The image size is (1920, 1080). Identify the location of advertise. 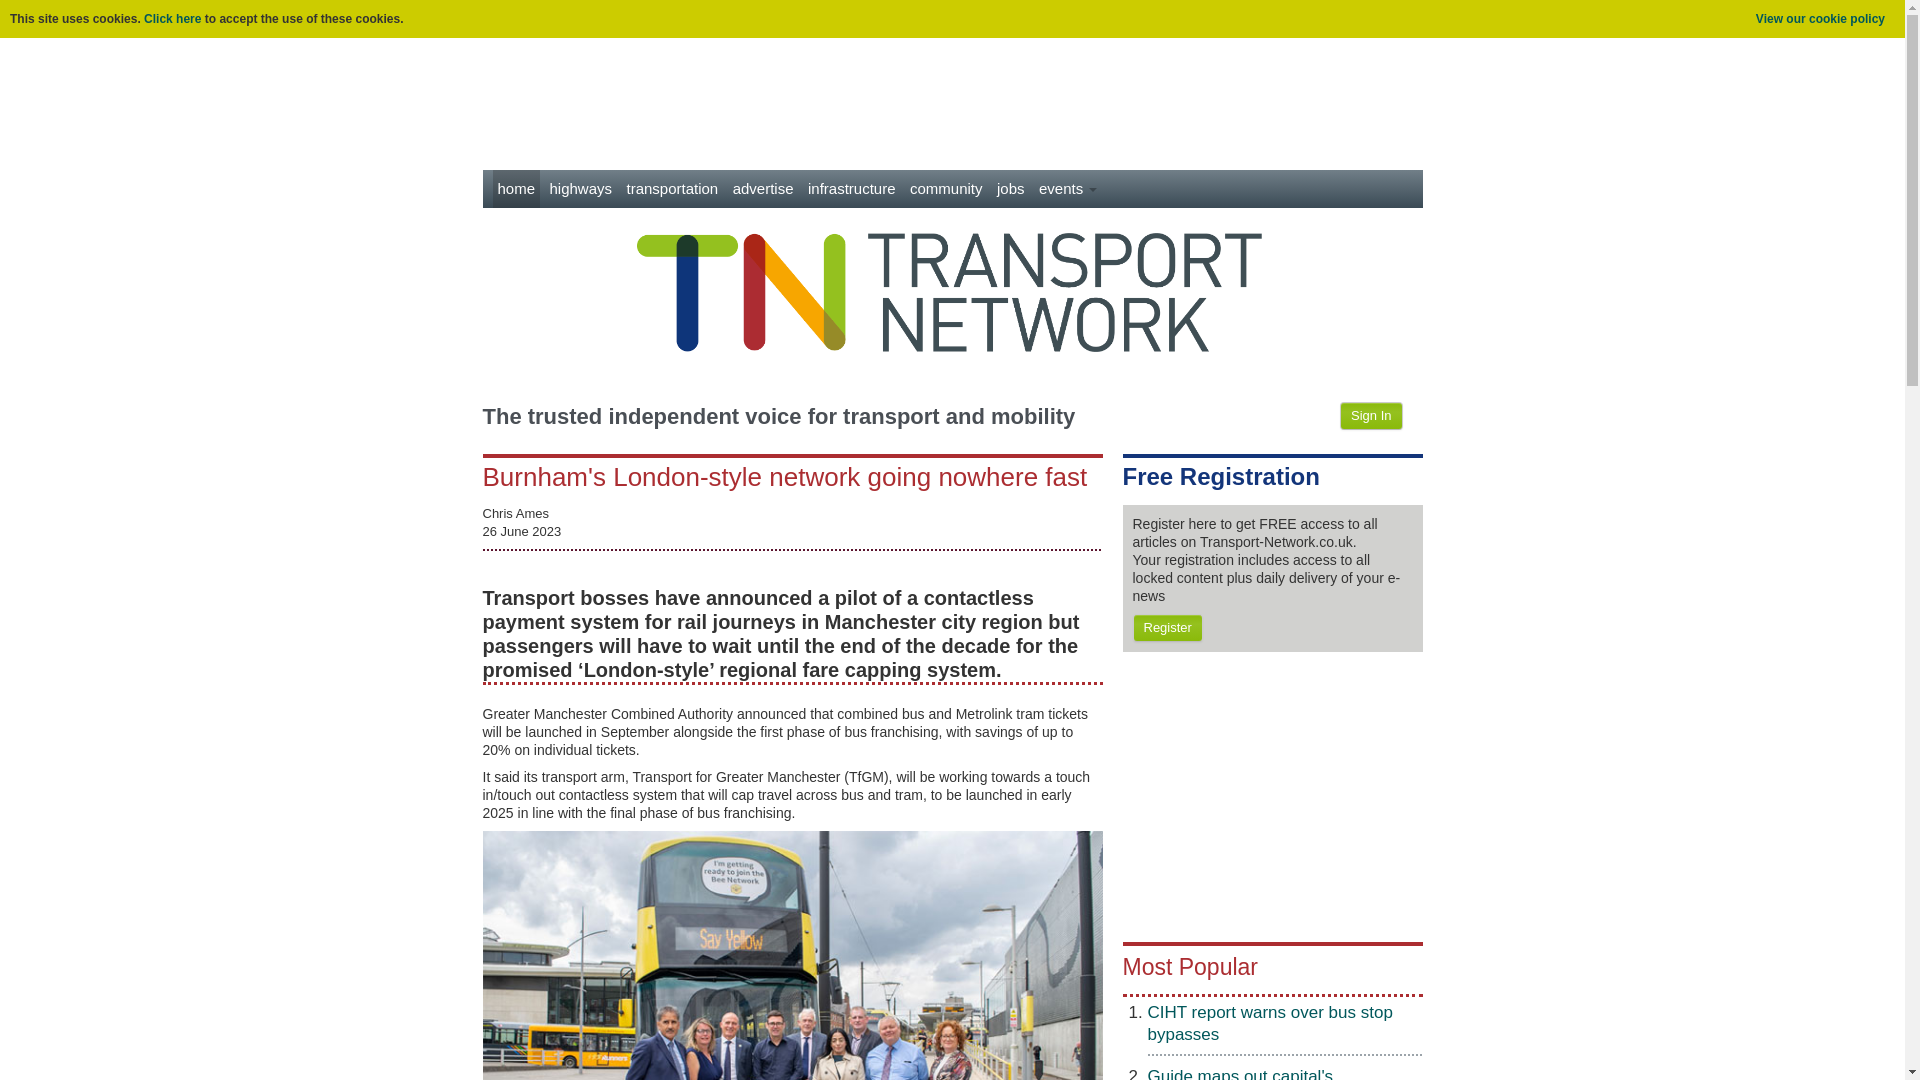
(762, 188).